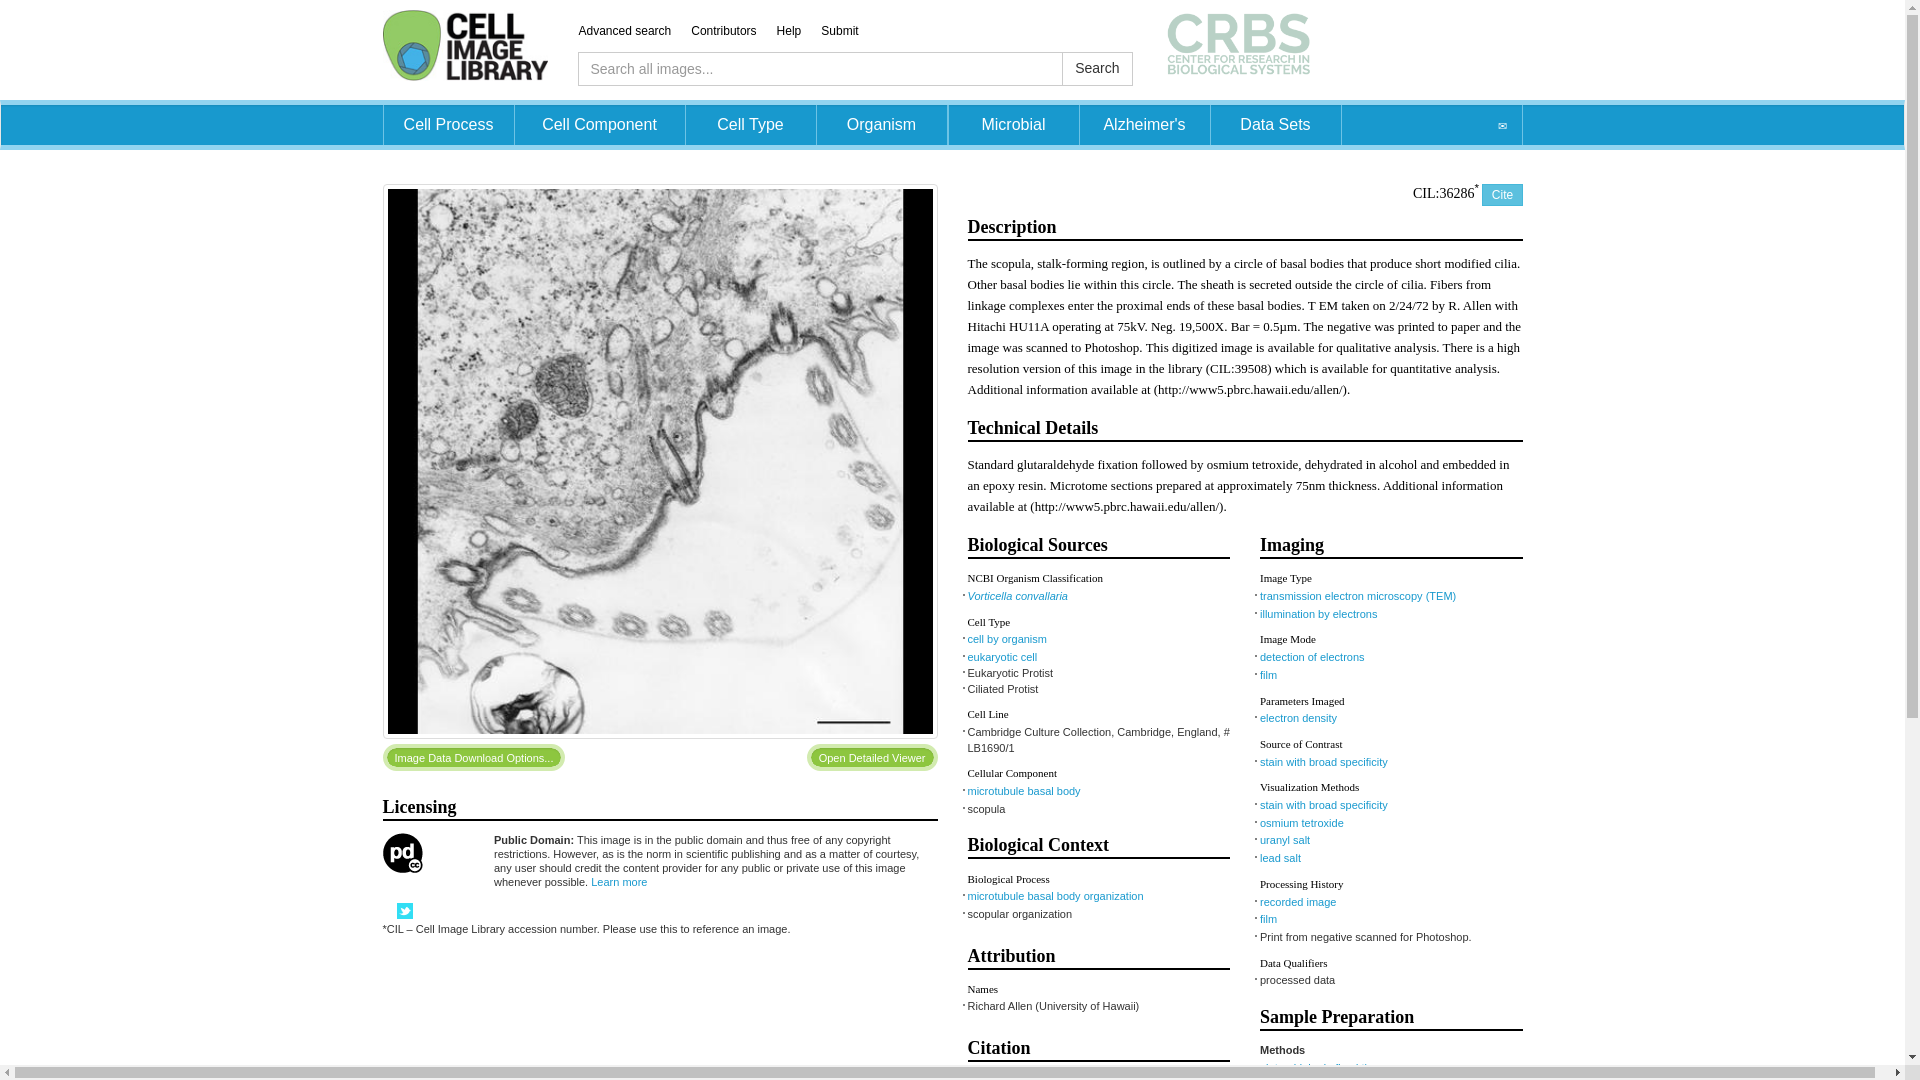 This screenshot has height=1080, width=1920. I want to click on eukaryotic cell, so click(1002, 657).